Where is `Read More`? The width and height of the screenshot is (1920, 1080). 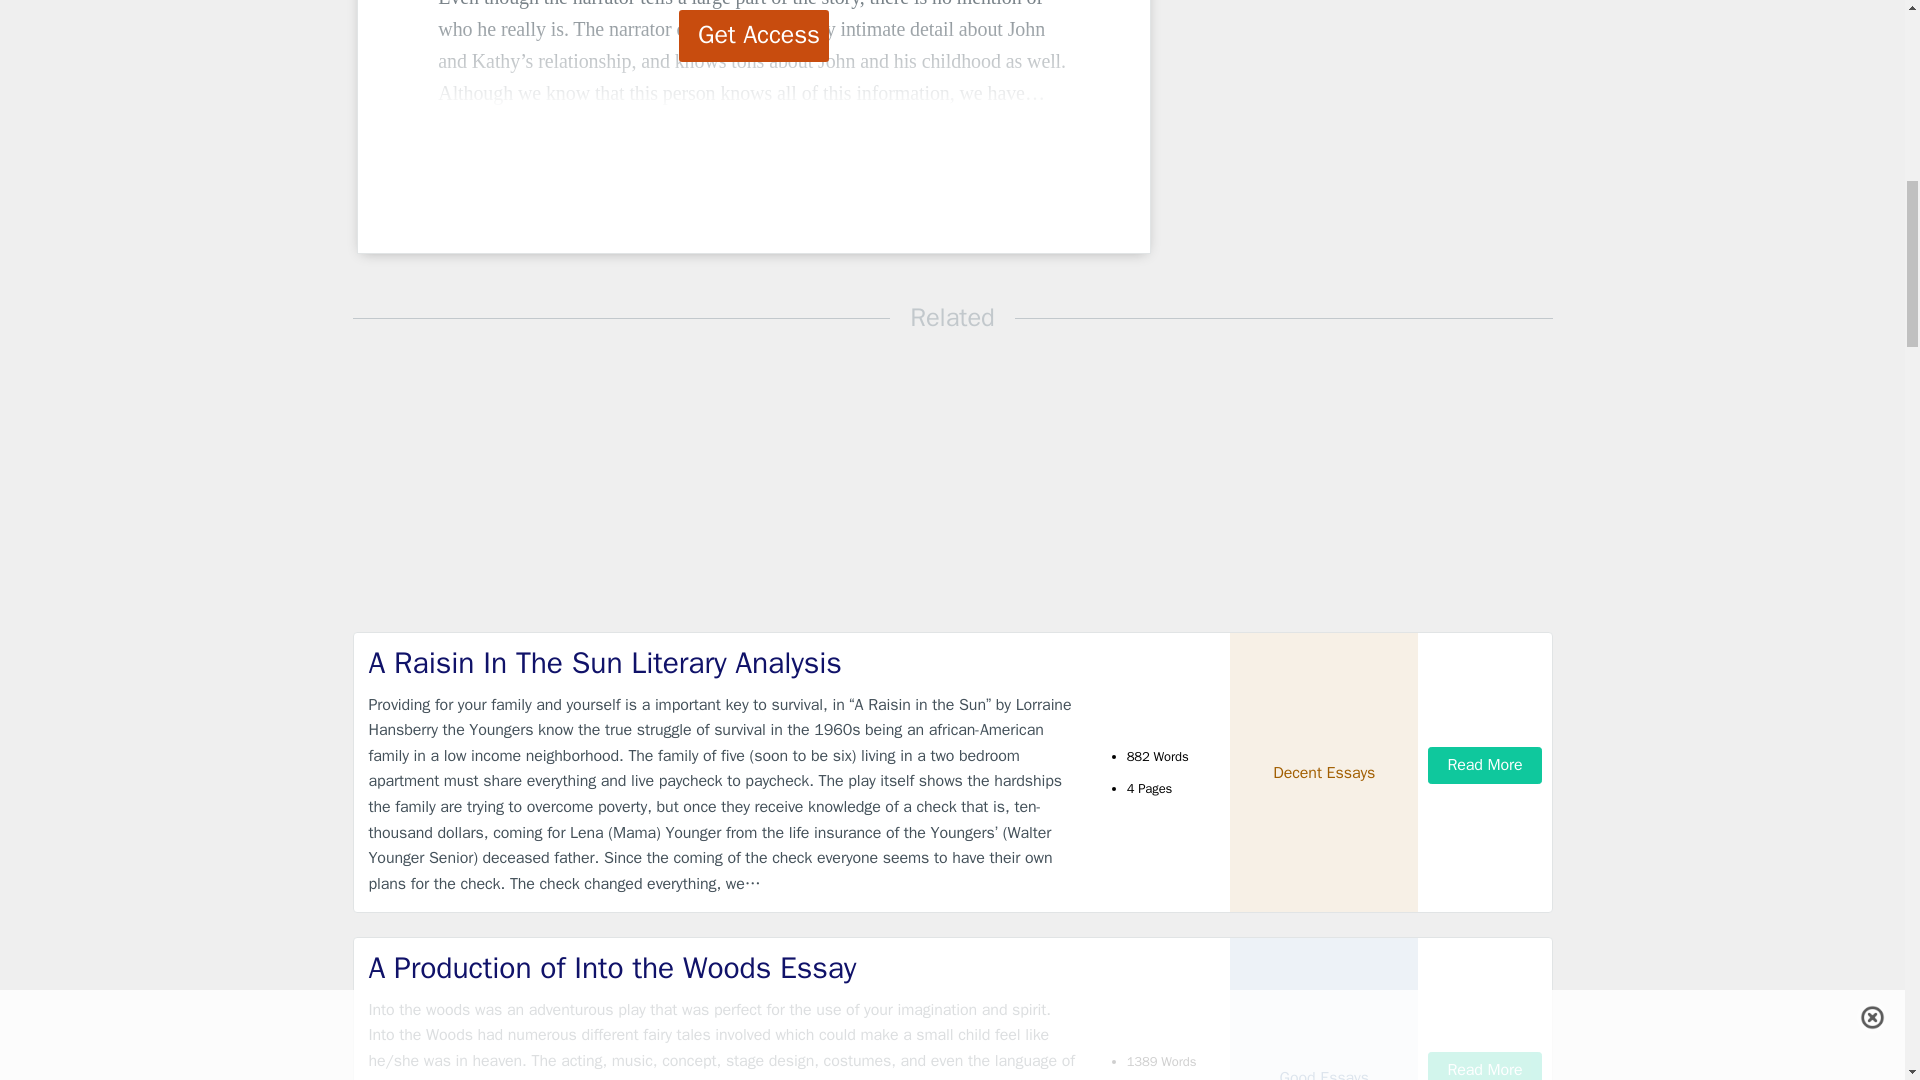 Read More is located at coordinates (1484, 1066).